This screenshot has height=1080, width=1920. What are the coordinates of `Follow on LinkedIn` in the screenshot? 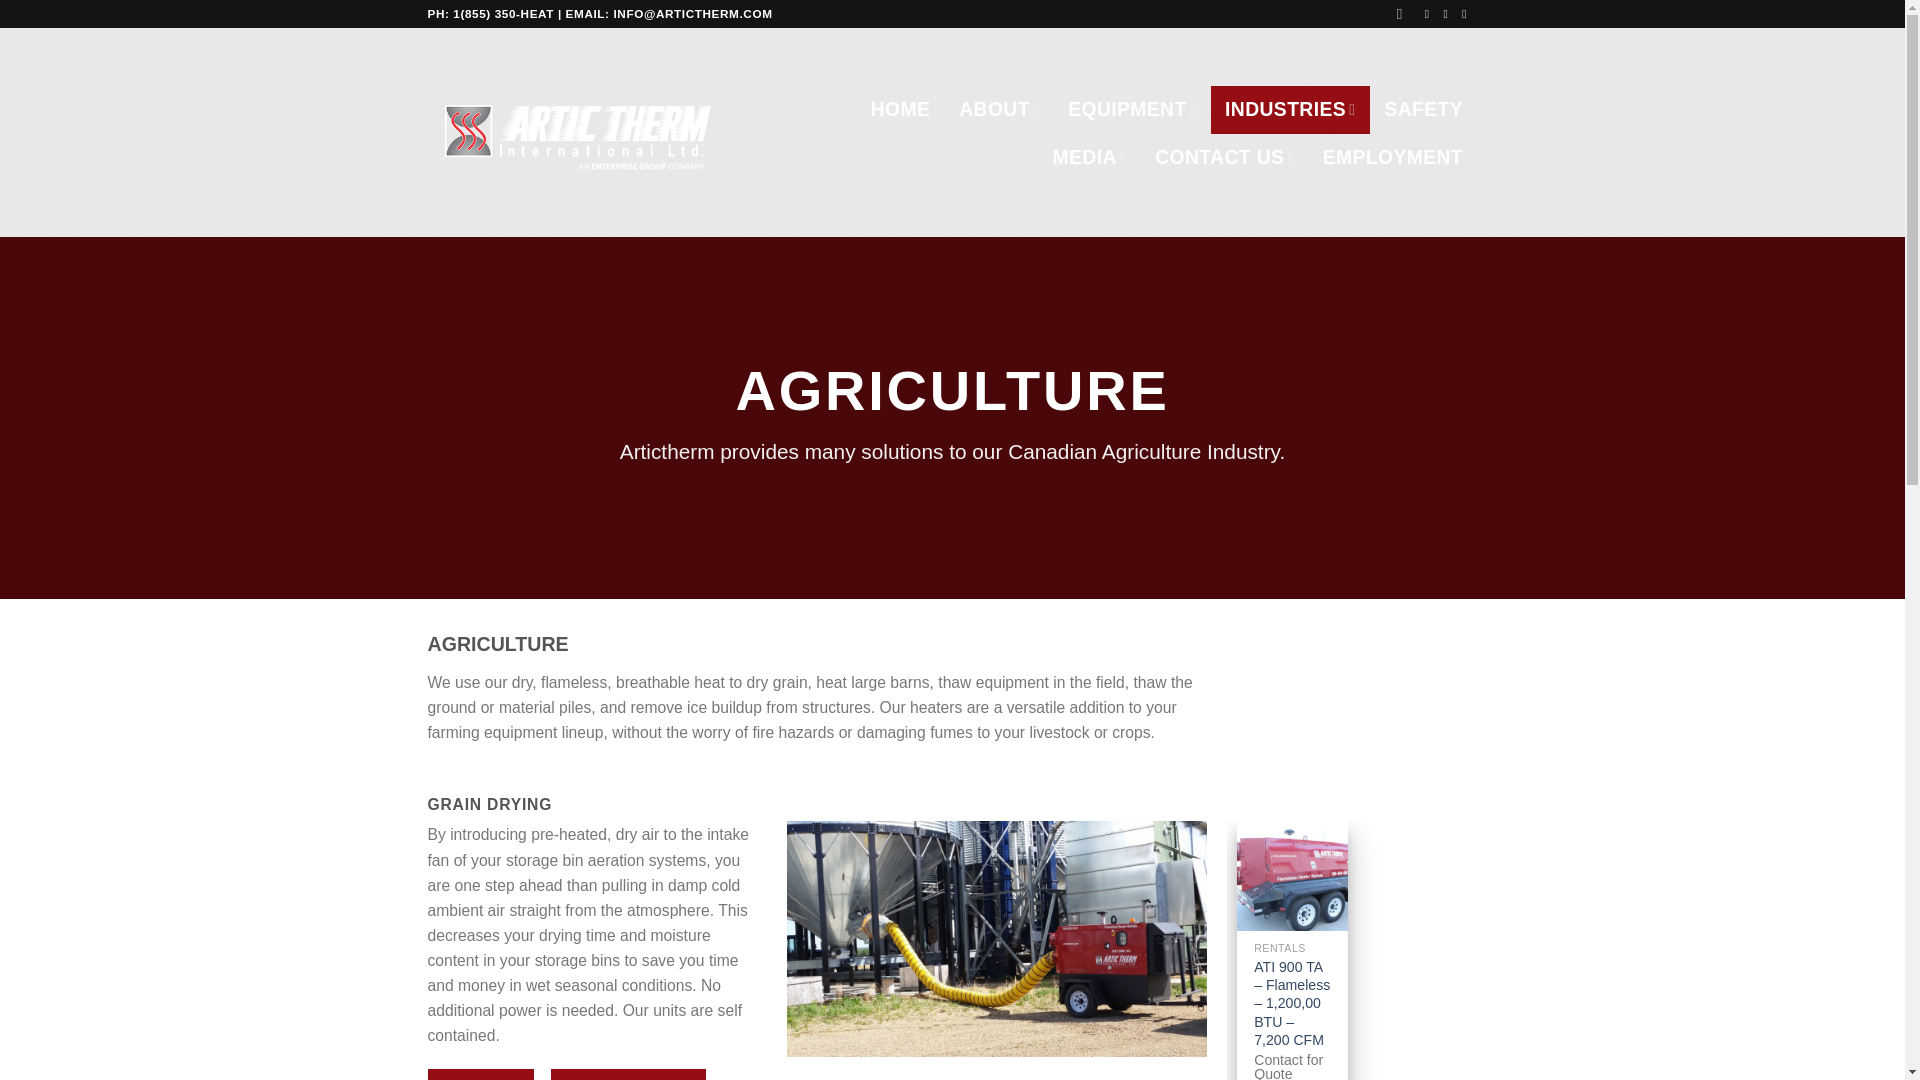 It's located at (1468, 13).